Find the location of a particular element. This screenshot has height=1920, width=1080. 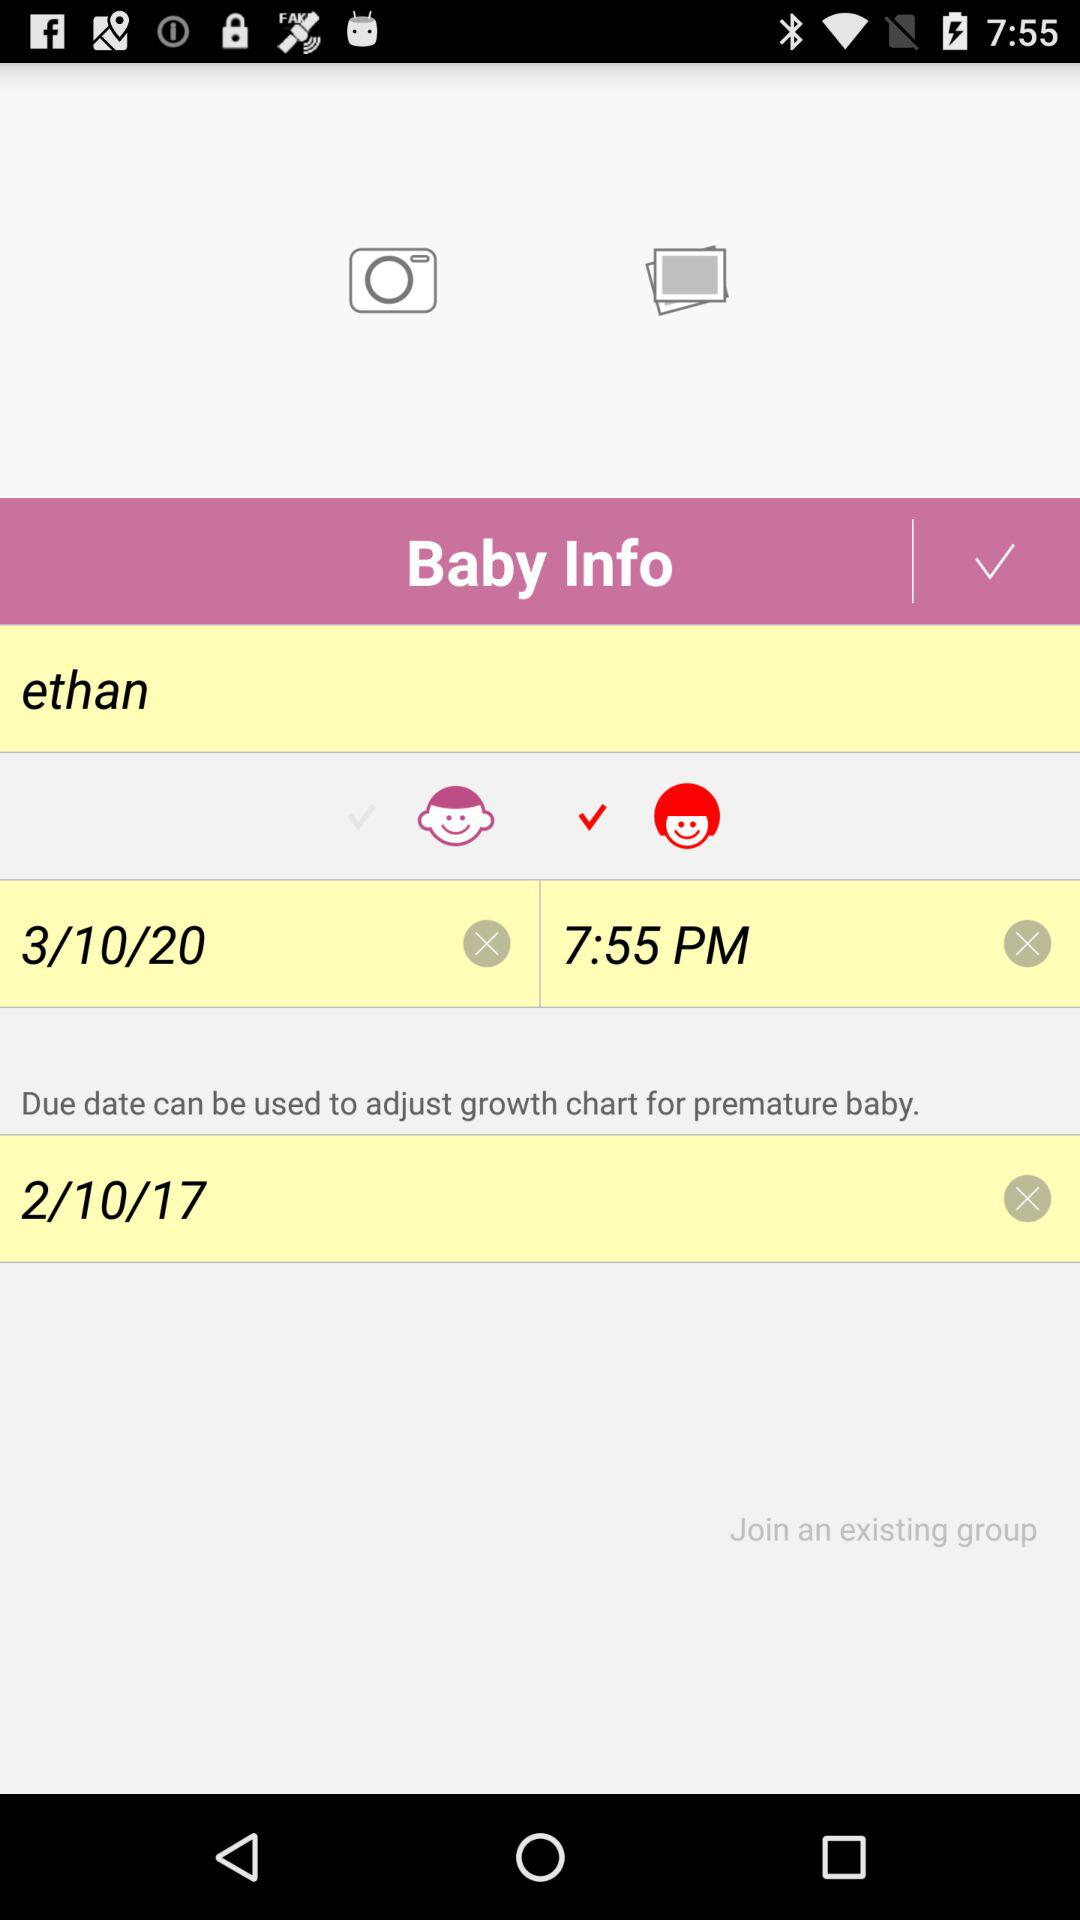

select the tick mark which is beside the text baby info is located at coordinates (996, 560).